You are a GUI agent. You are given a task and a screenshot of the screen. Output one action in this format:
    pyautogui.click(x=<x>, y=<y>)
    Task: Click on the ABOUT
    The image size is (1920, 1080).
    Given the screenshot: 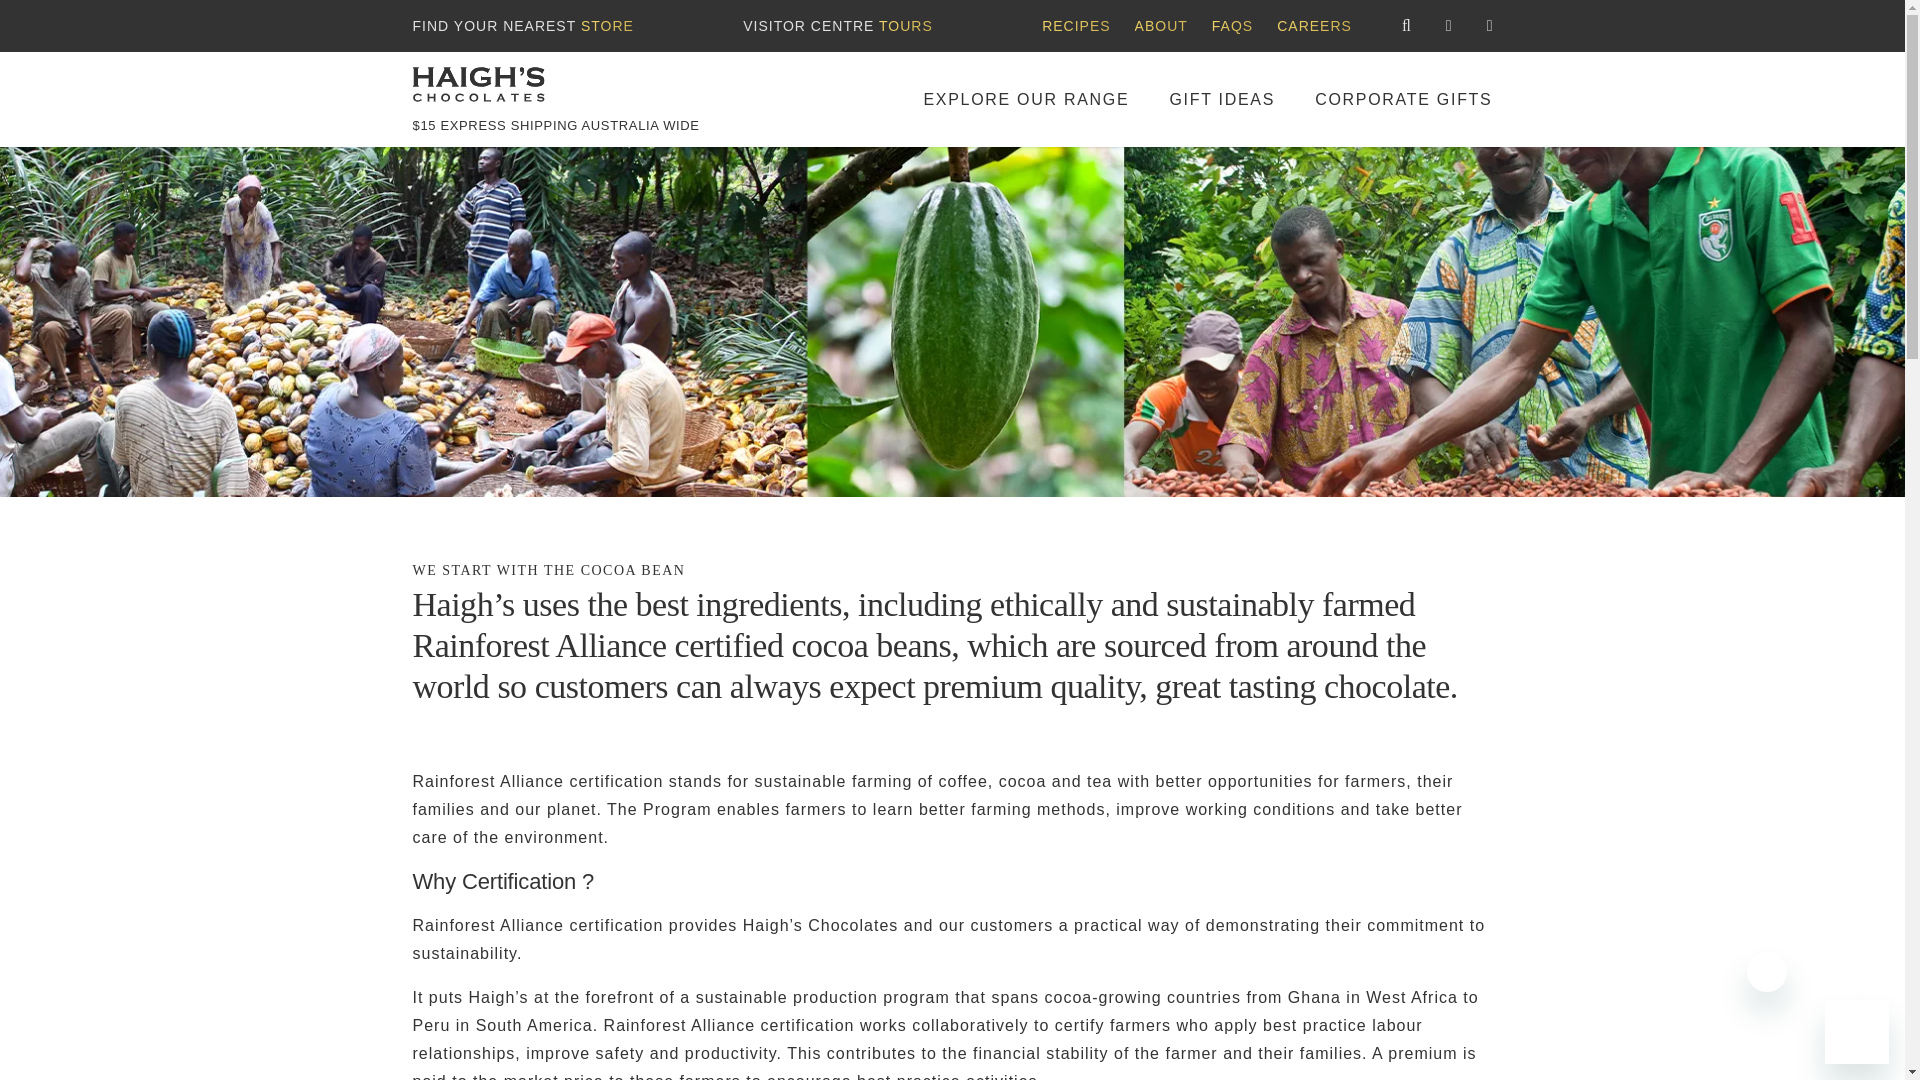 What is the action you would take?
    pyautogui.click(x=1161, y=26)
    